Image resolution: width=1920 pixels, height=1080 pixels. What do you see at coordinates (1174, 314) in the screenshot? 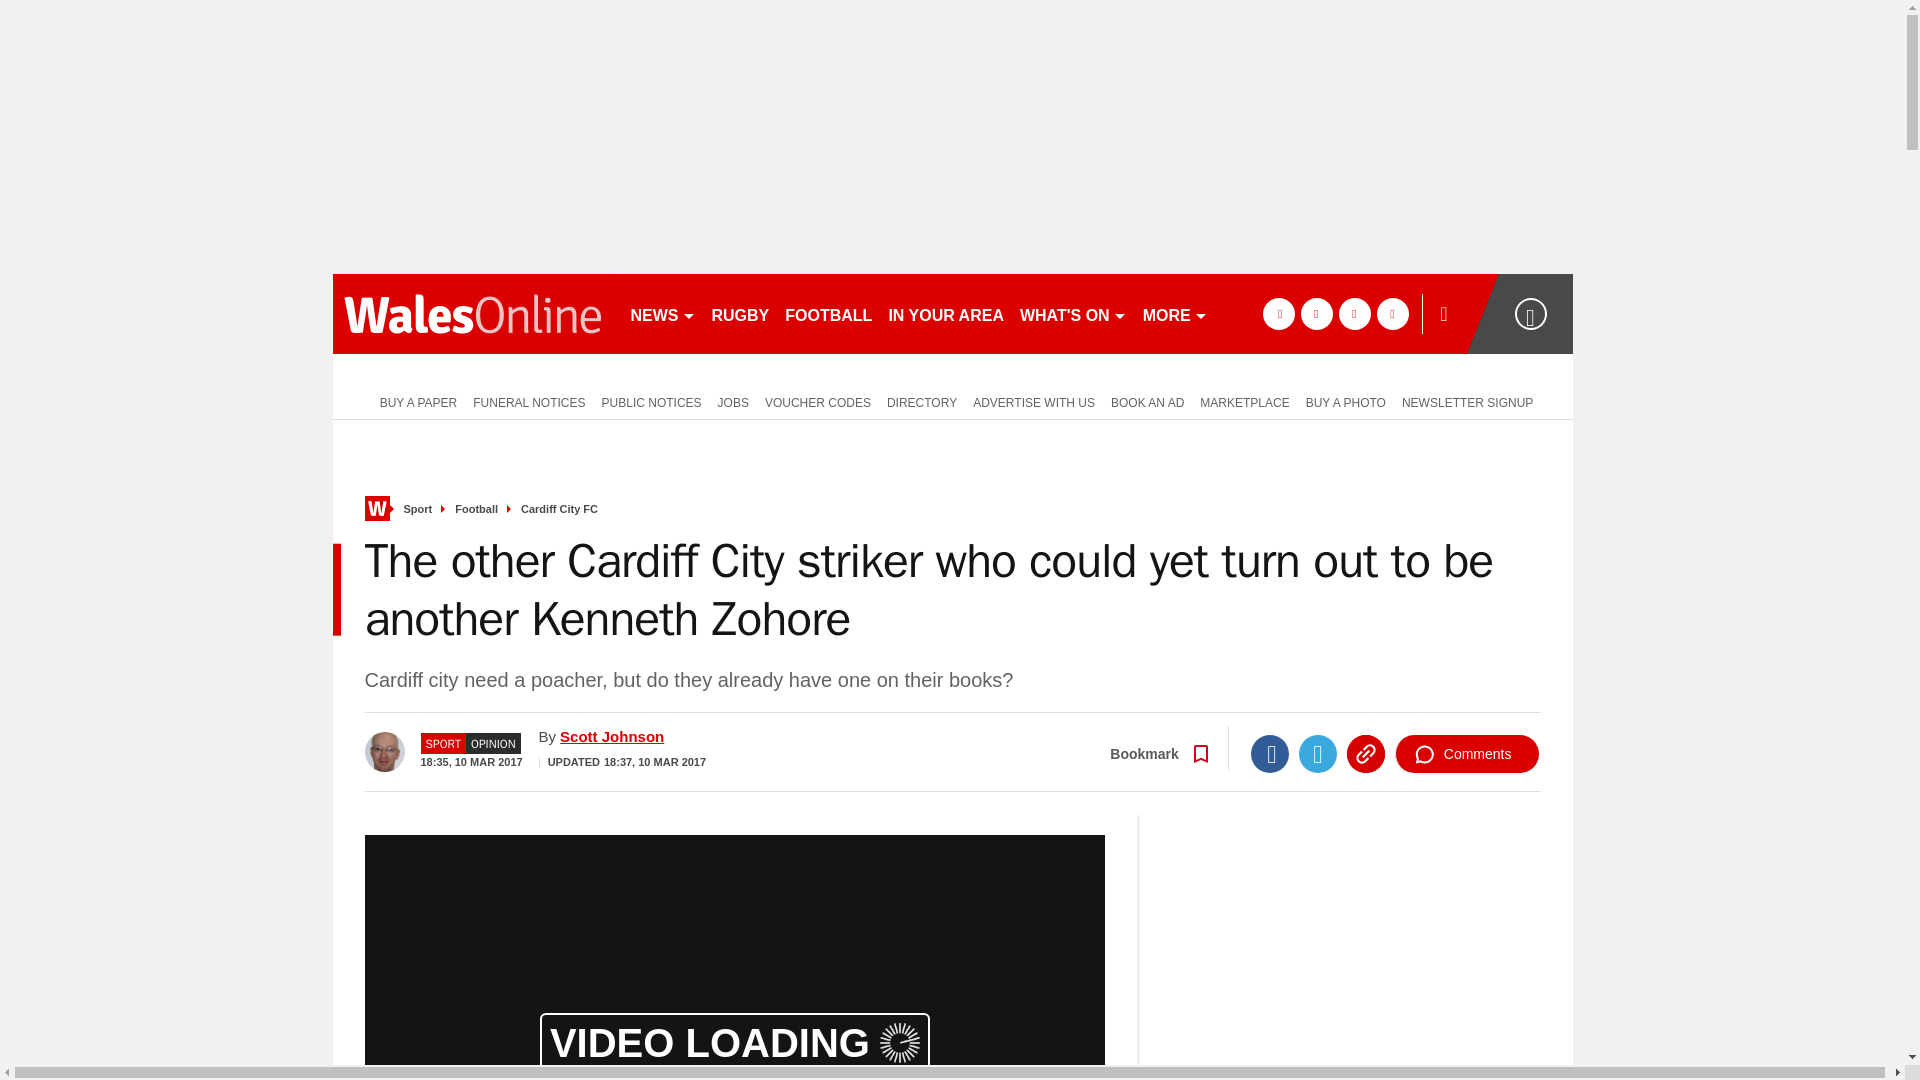
I see `MORE` at bounding box center [1174, 314].